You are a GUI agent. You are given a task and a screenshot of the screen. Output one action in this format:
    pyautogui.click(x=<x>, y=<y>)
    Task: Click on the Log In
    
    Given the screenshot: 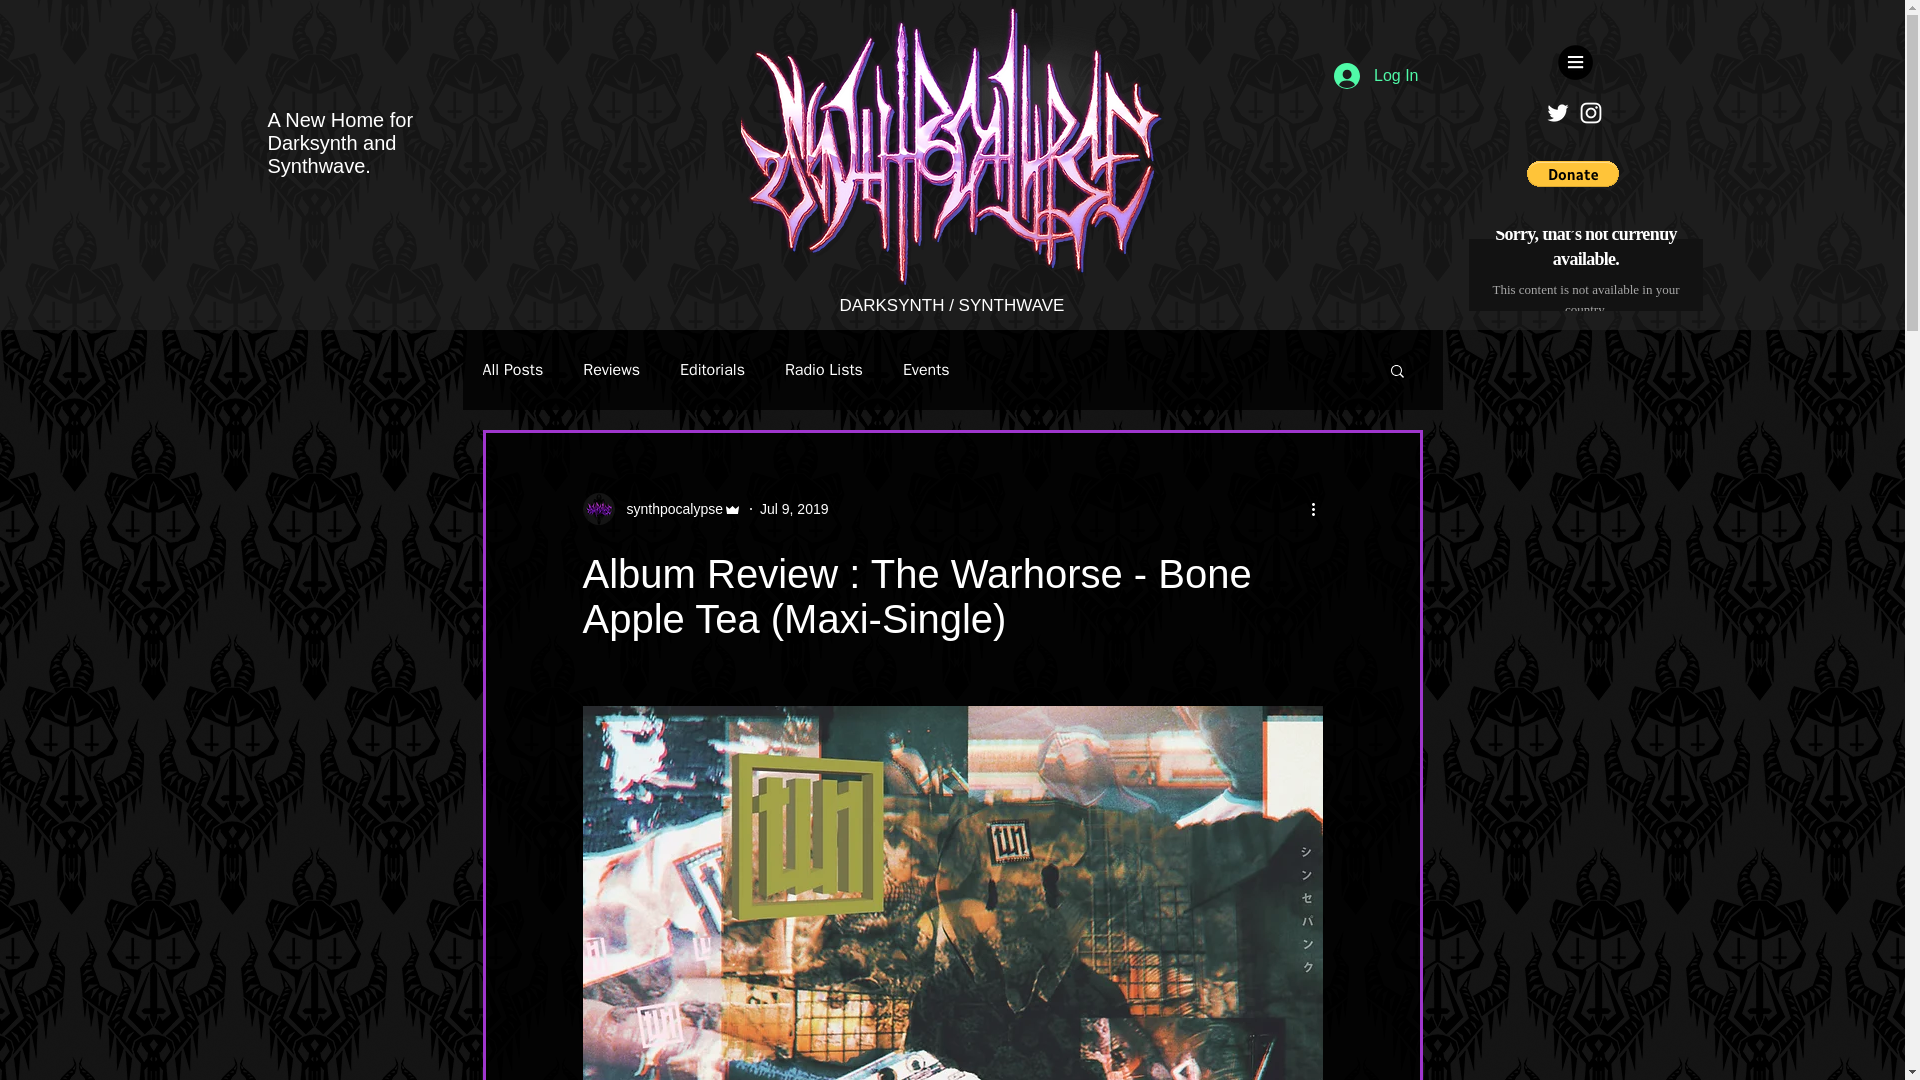 What is the action you would take?
    pyautogui.click(x=1376, y=76)
    